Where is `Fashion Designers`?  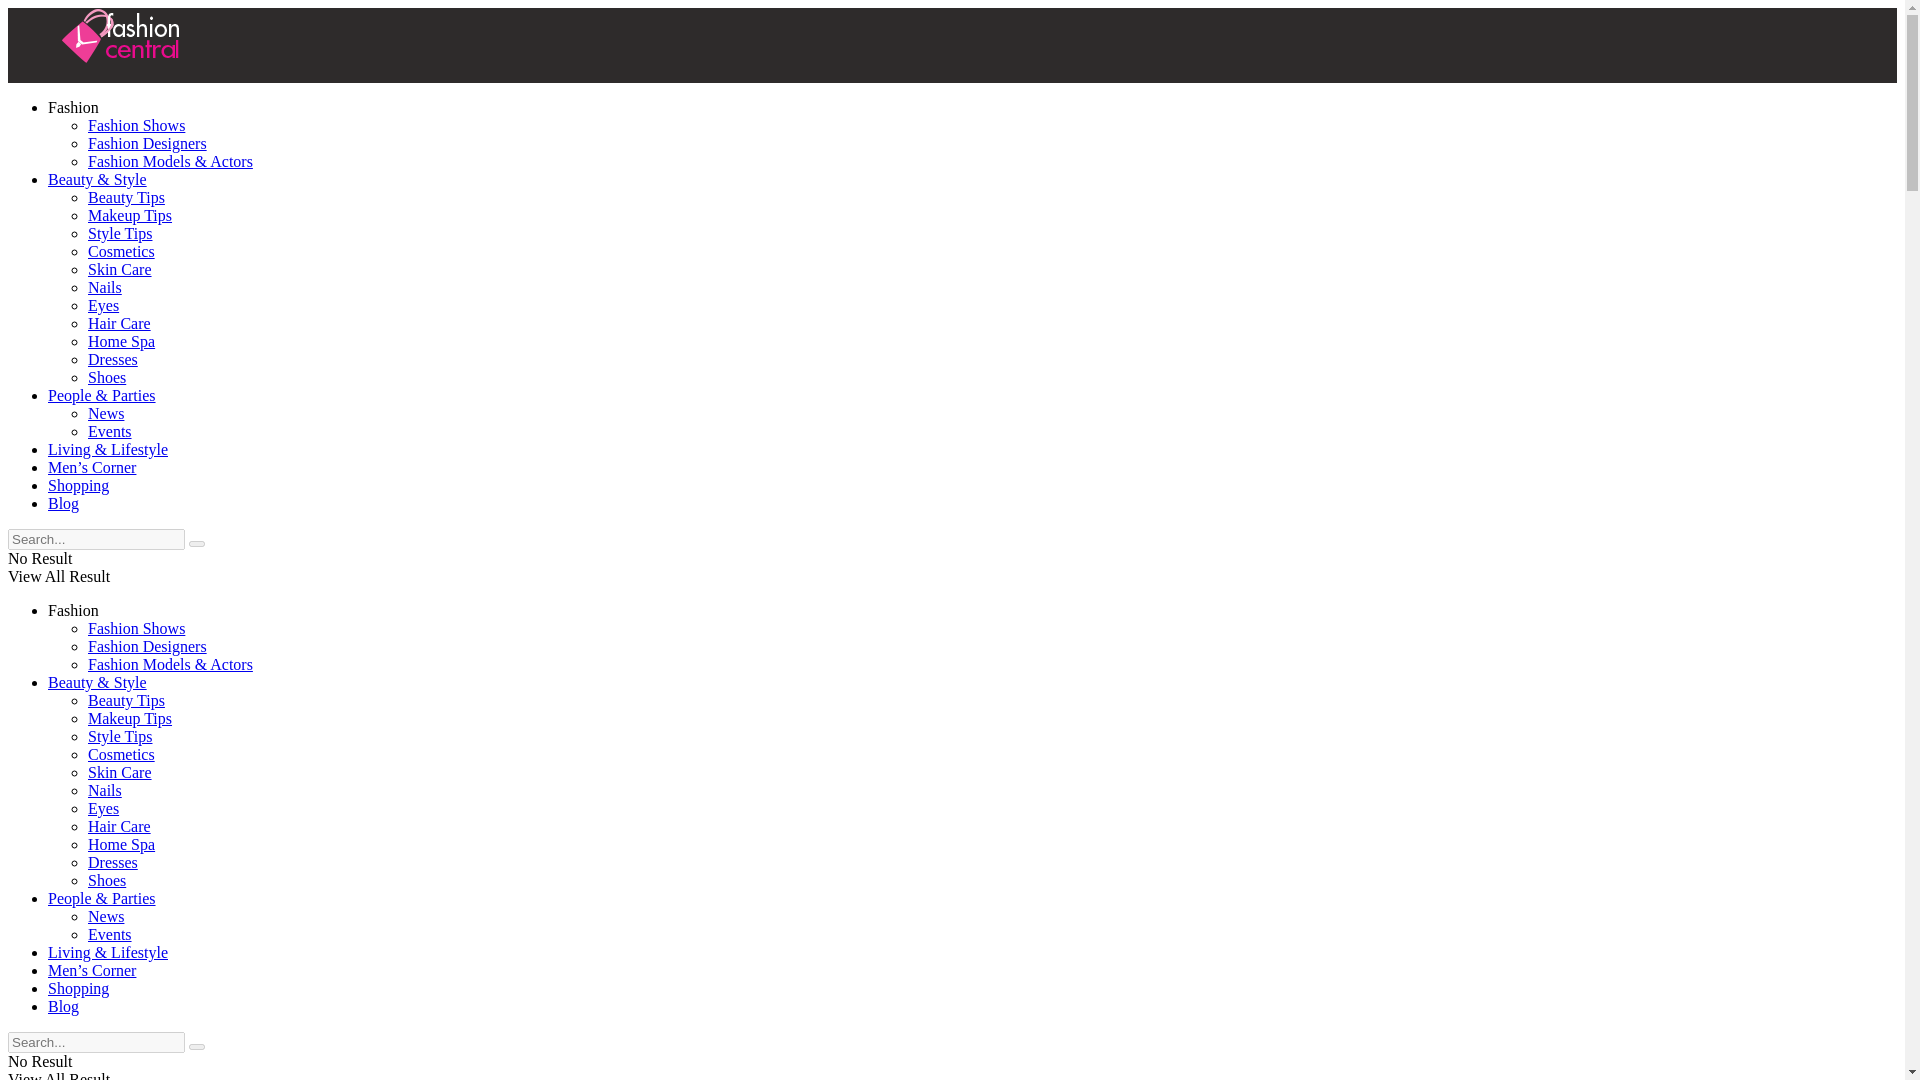
Fashion Designers is located at coordinates (148, 646).